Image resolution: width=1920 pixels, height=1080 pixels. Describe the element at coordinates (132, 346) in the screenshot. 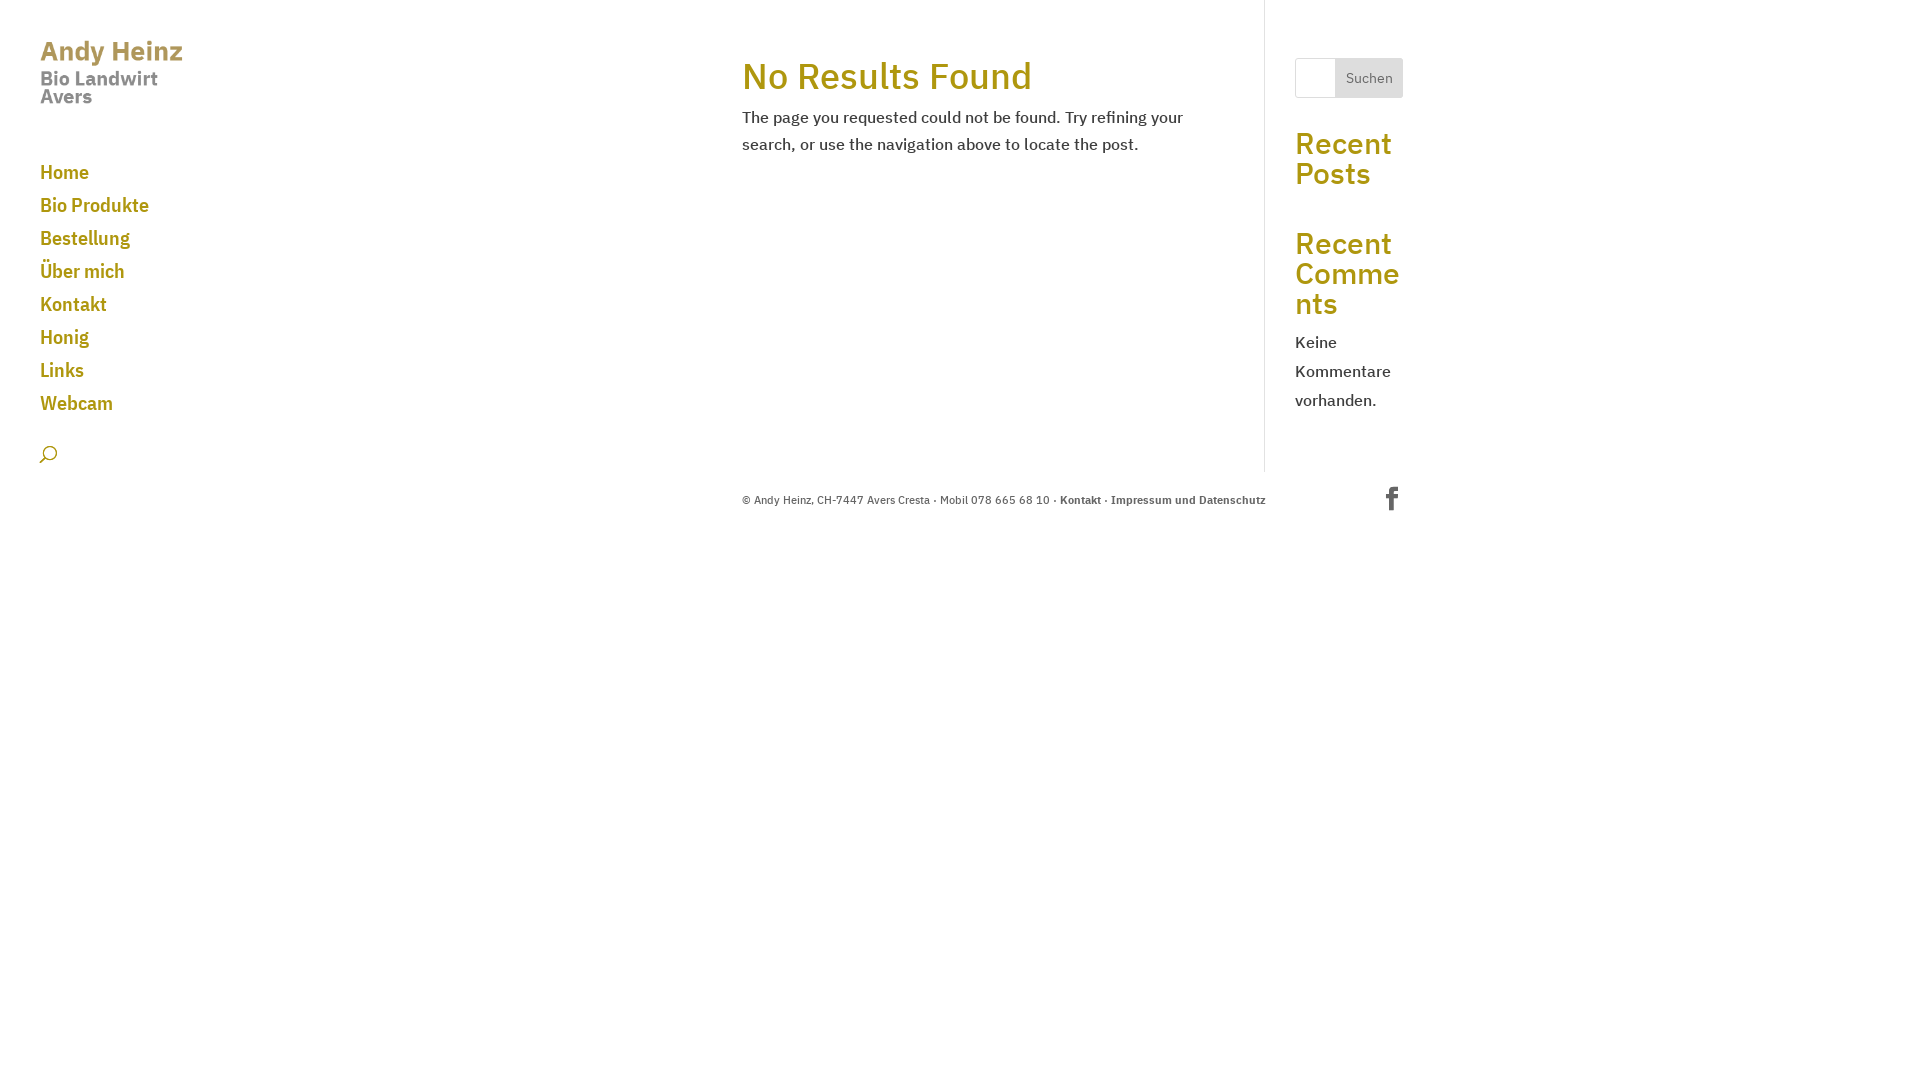

I see `Honig` at that location.